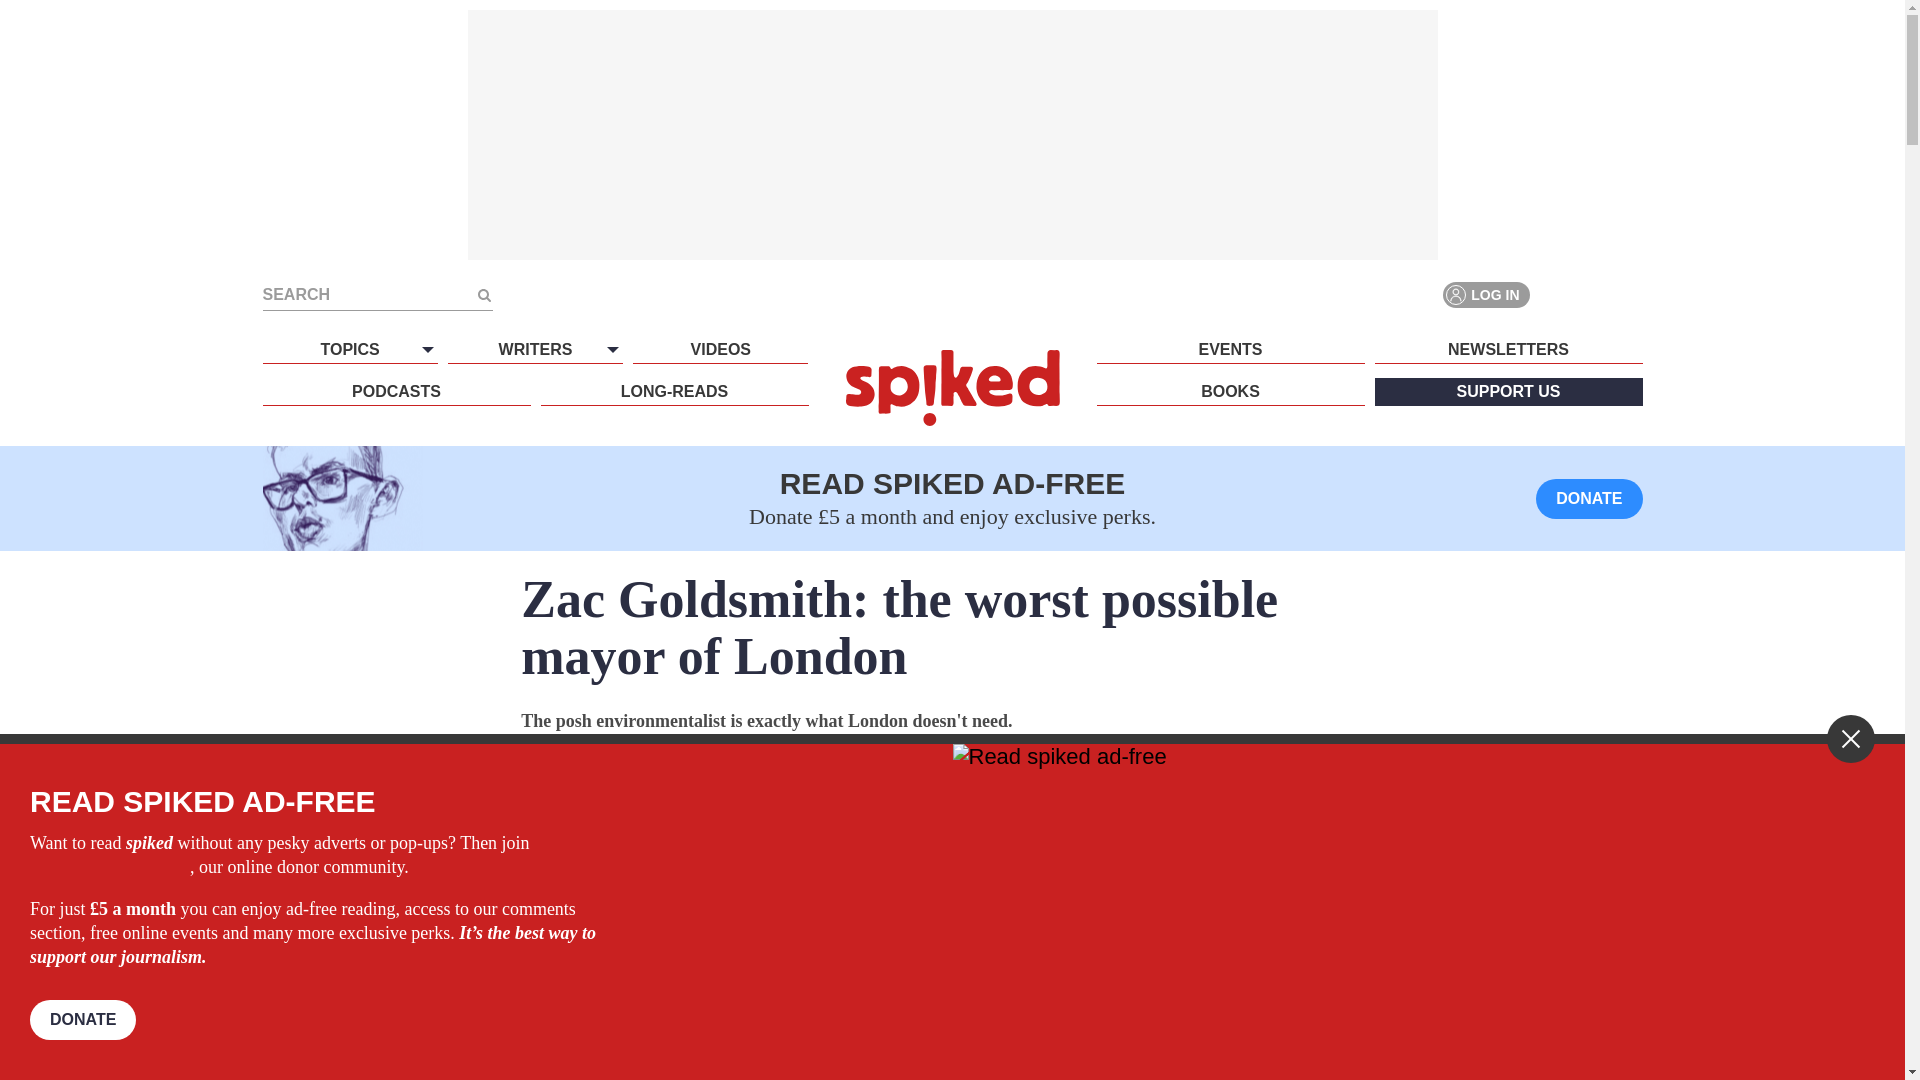  Describe the element at coordinates (1230, 392) in the screenshot. I see `BOOKS` at that location.